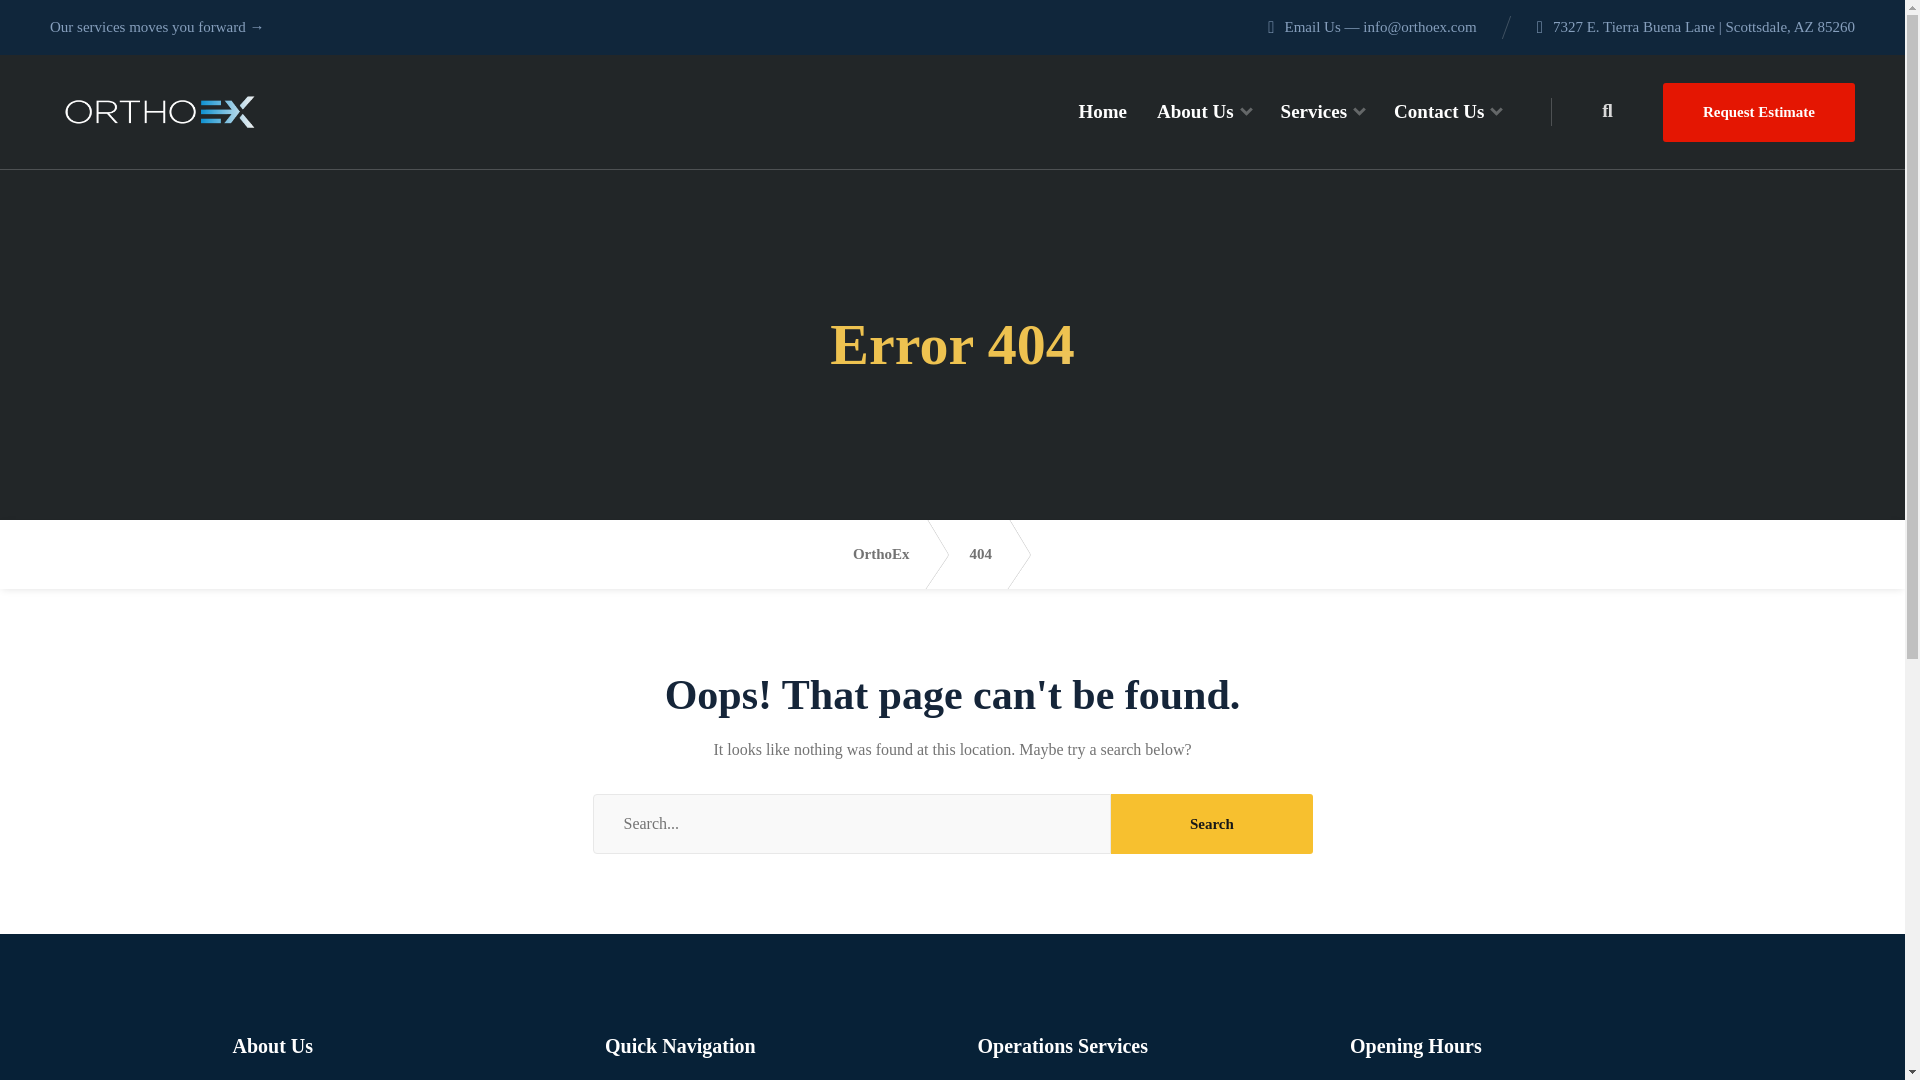 Image resolution: width=1920 pixels, height=1080 pixels. What do you see at coordinates (160, 112) in the screenshot?
I see `OrthoEx` at bounding box center [160, 112].